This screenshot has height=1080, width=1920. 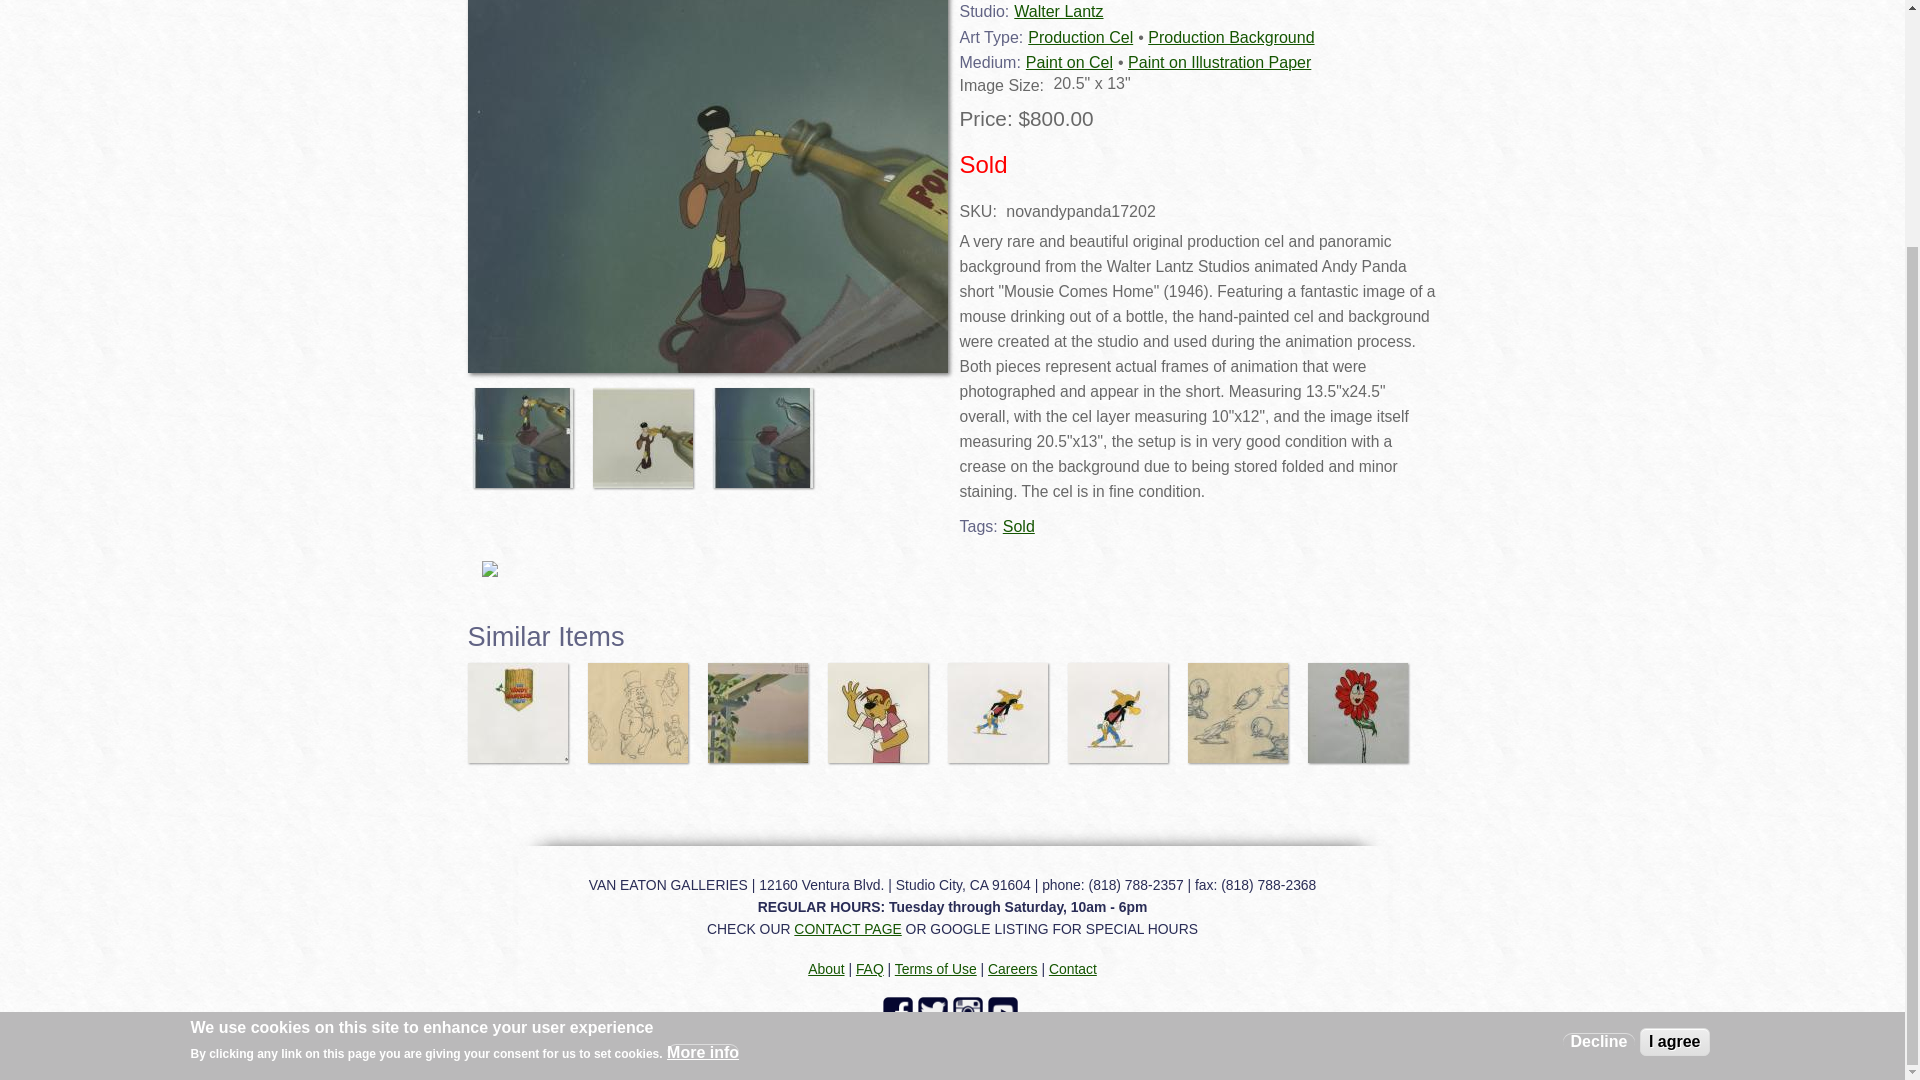 What do you see at coordinates (934, 1011) in the screenshot?
I see `Follow Van Eaton Galleries on Twitter` at bounding box center [934, 1011].